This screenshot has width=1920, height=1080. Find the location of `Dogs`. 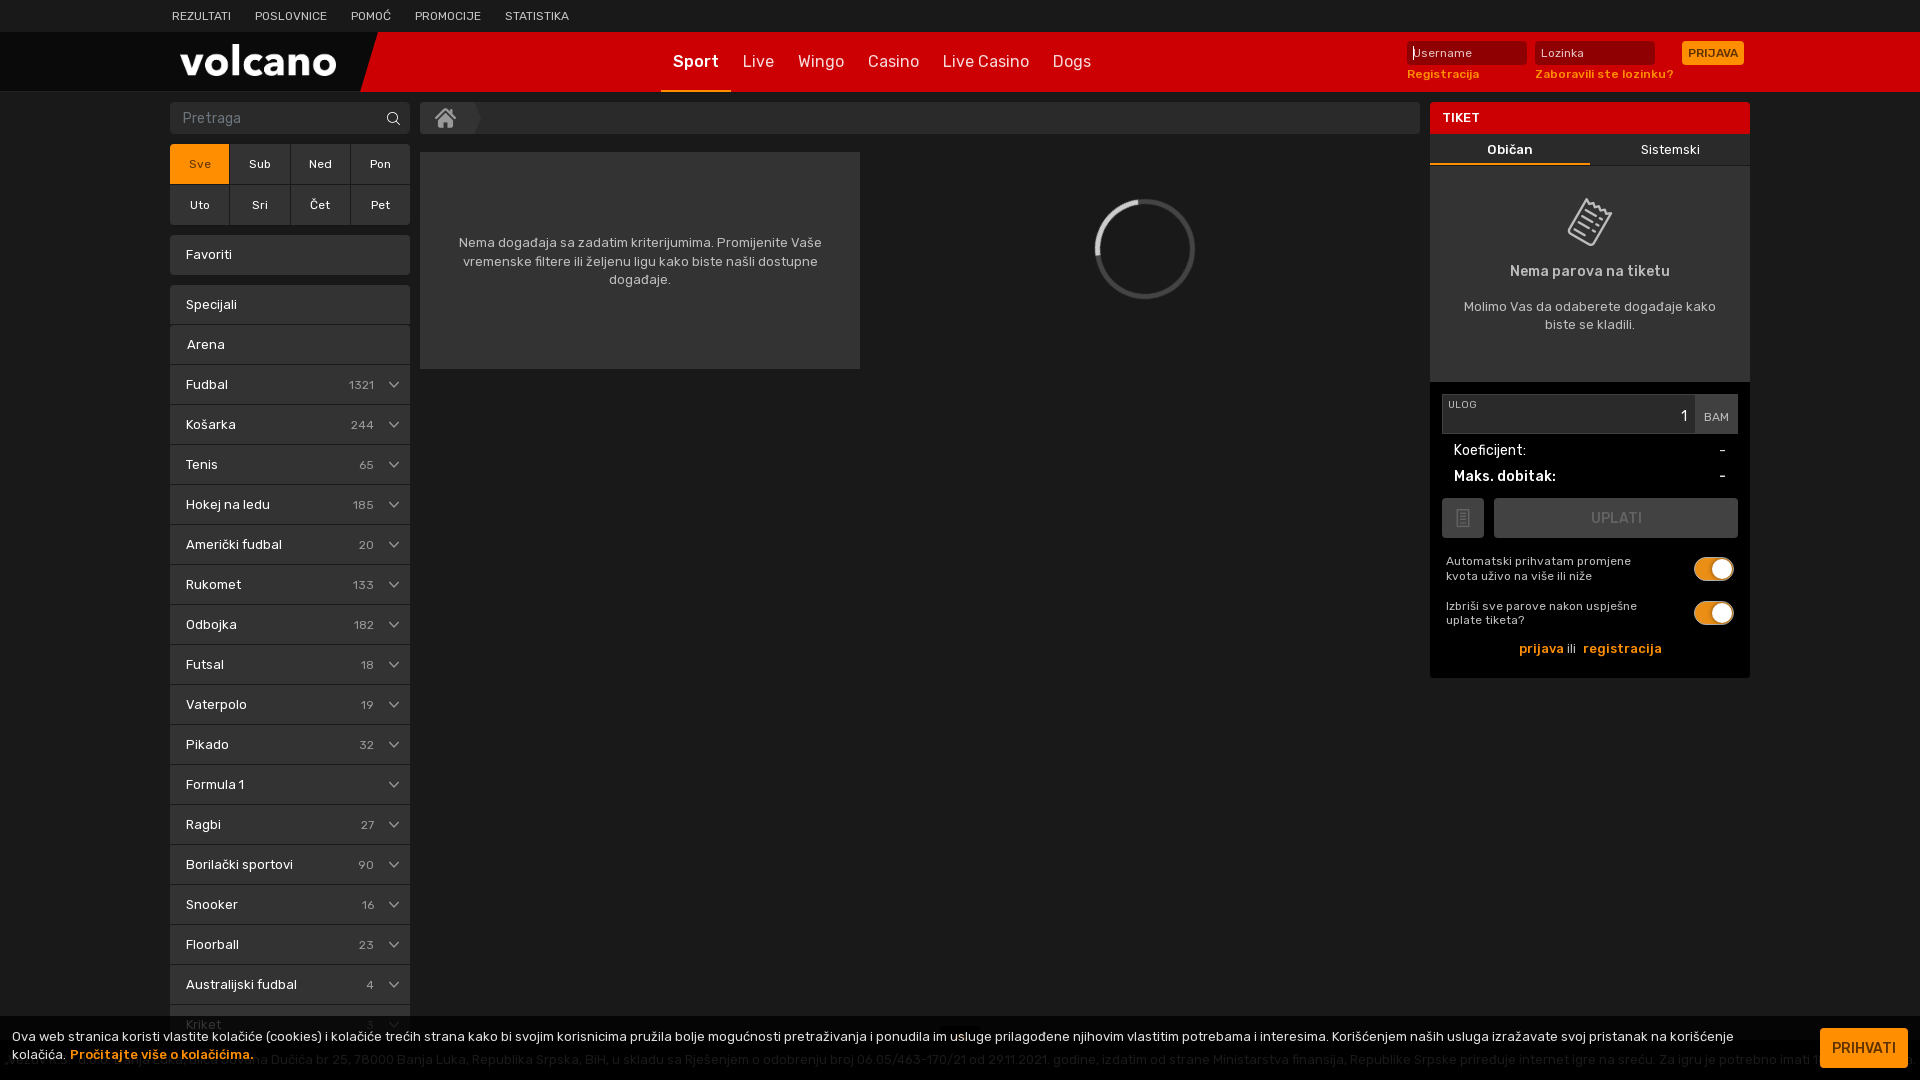

Dogs is located at coordinates (1071, 62).